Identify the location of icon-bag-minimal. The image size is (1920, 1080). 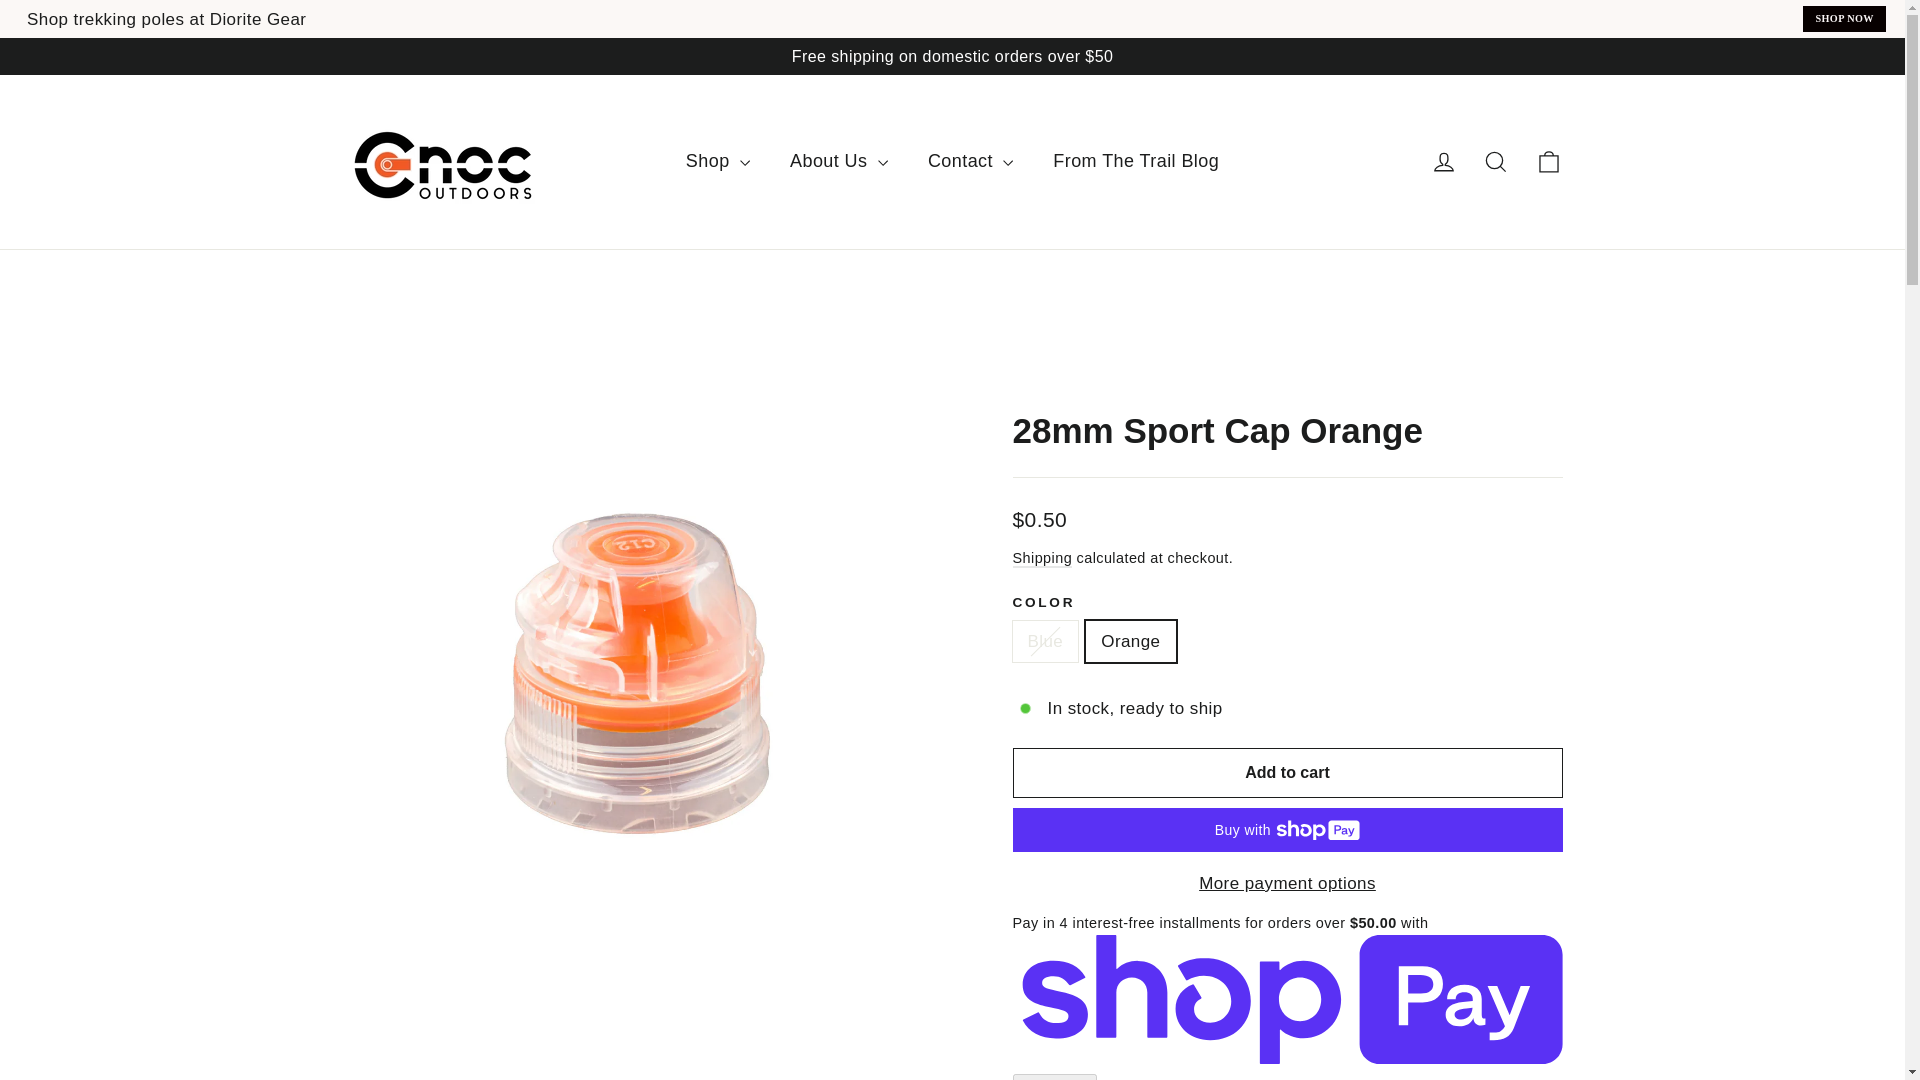
(1548, 162).